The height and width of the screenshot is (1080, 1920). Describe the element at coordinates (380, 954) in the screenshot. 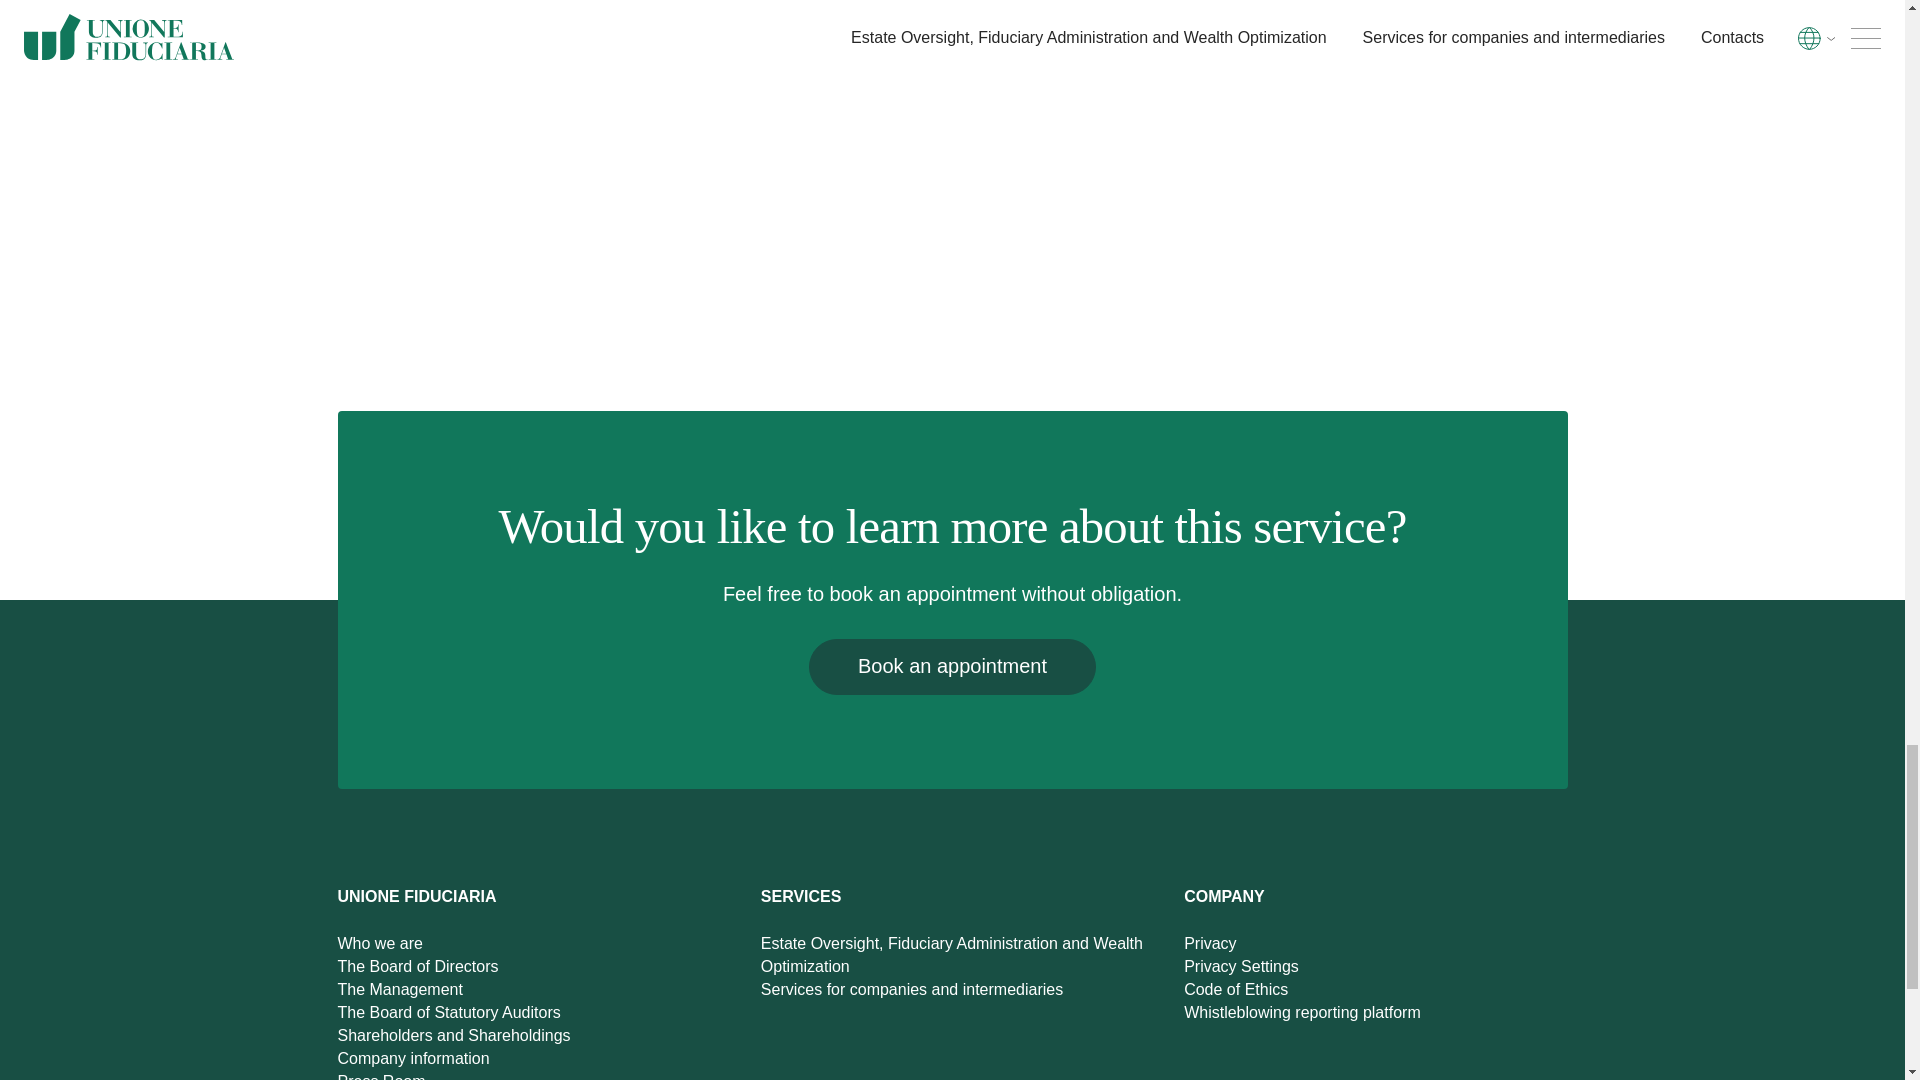

I see `Who we are` at that location.